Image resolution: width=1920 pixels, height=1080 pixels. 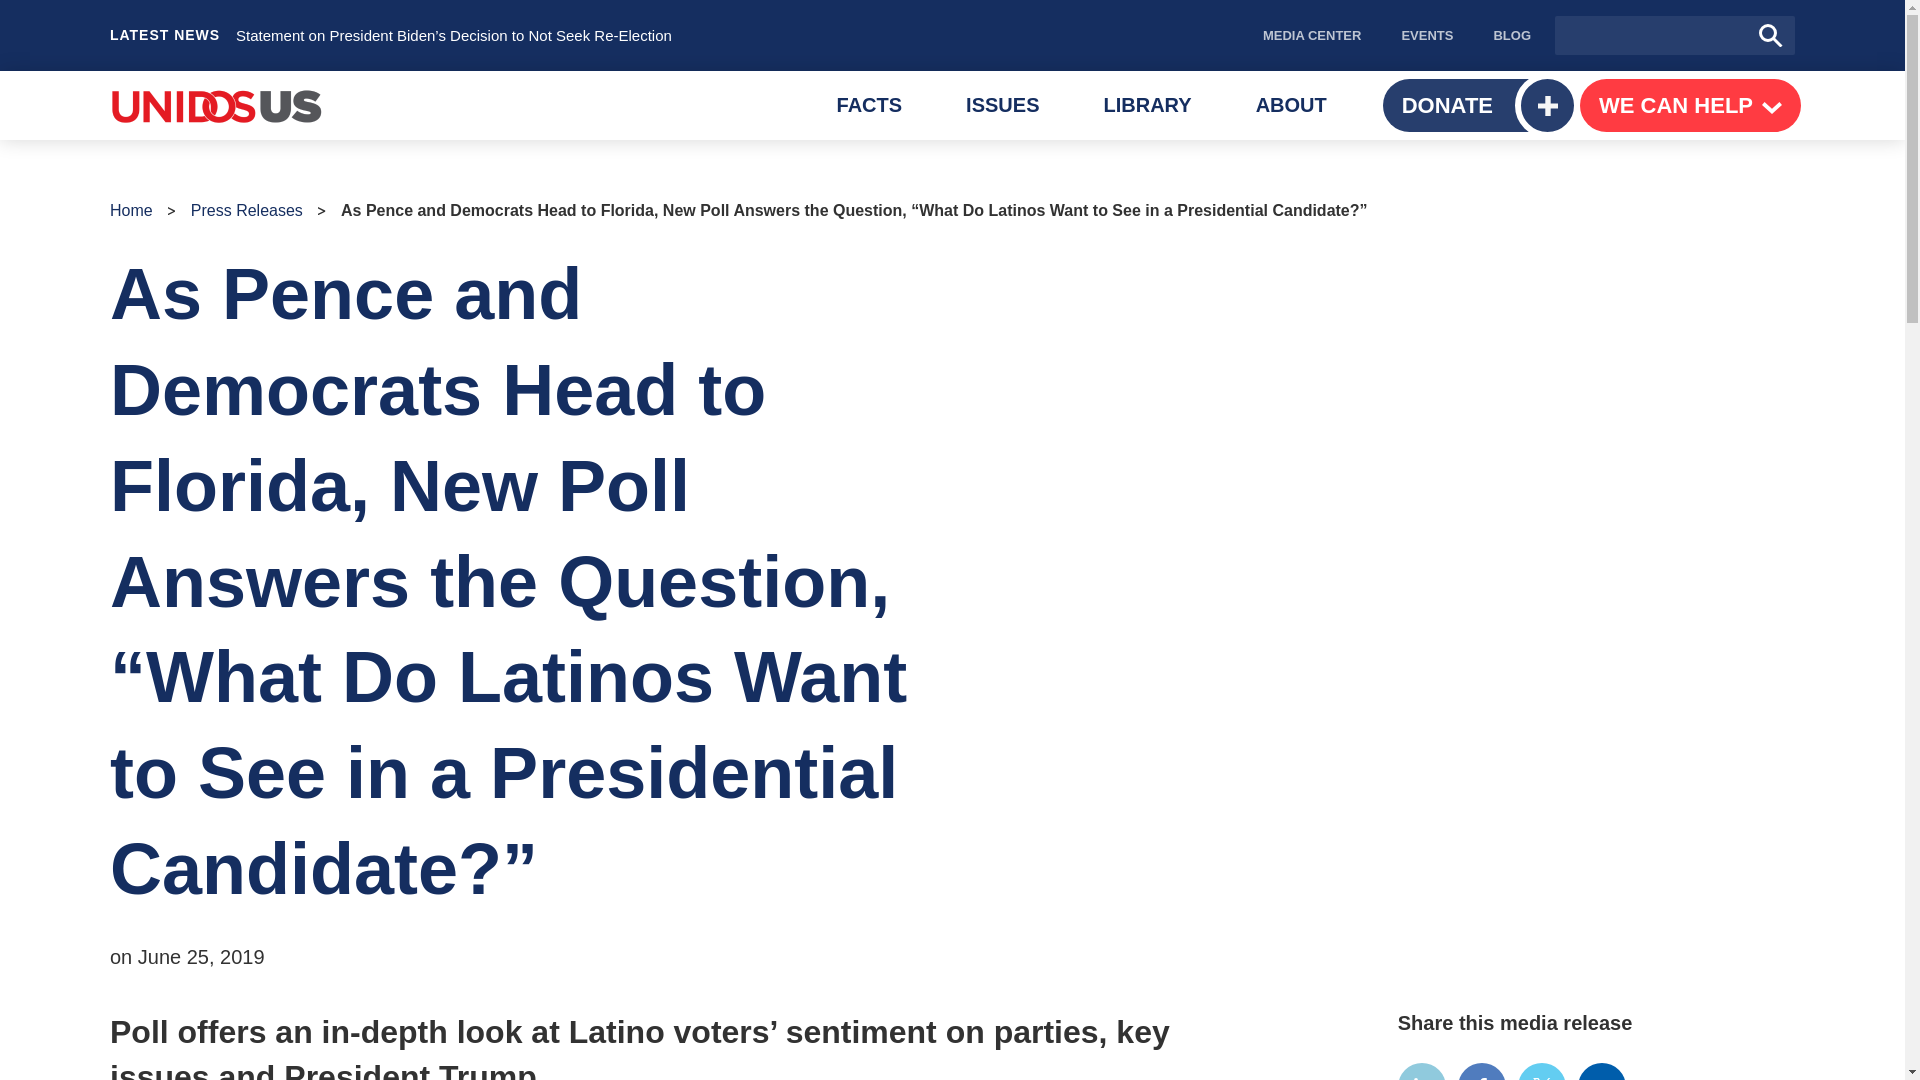 What do you see at coordinates (1770, 36) in the screenshot?
I see `Submit Search` at bounding box center [1770, 36].